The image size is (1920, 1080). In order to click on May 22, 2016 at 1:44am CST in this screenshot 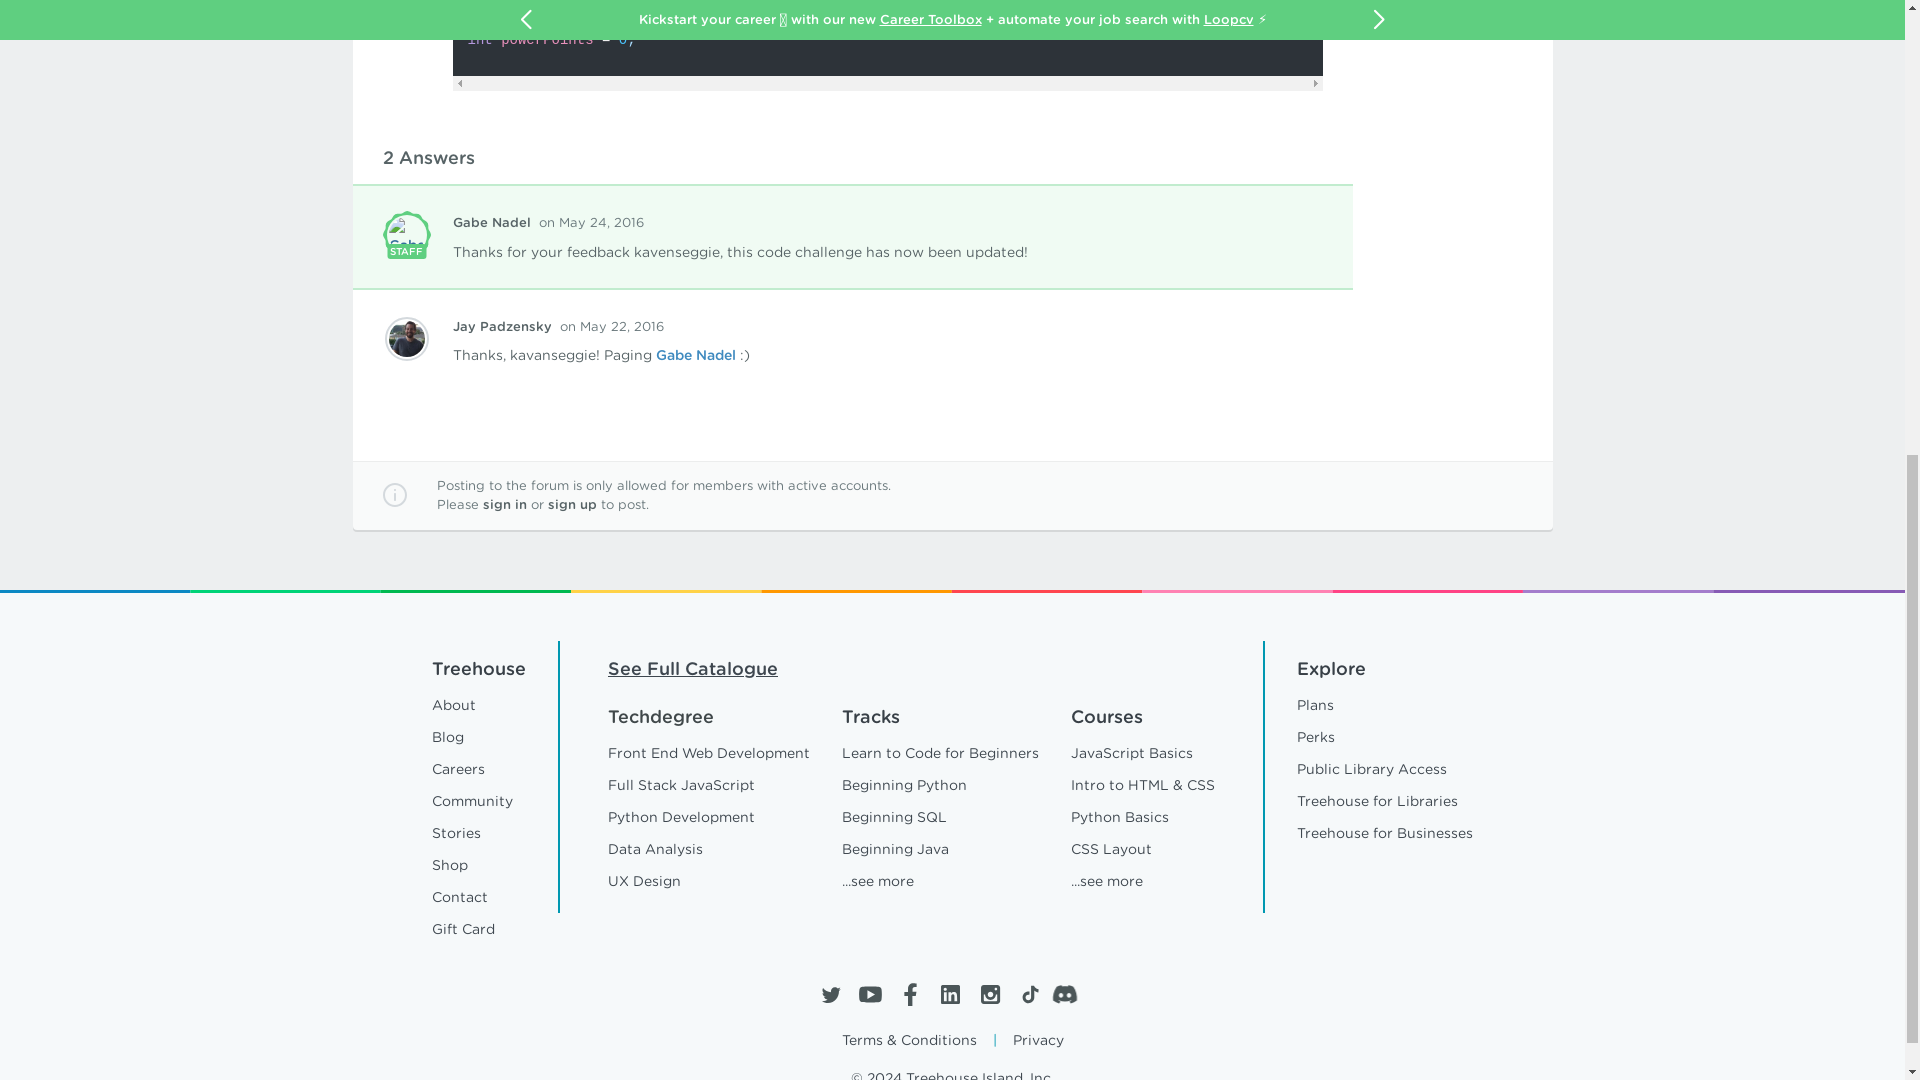, I will do `click(612, 326)`.